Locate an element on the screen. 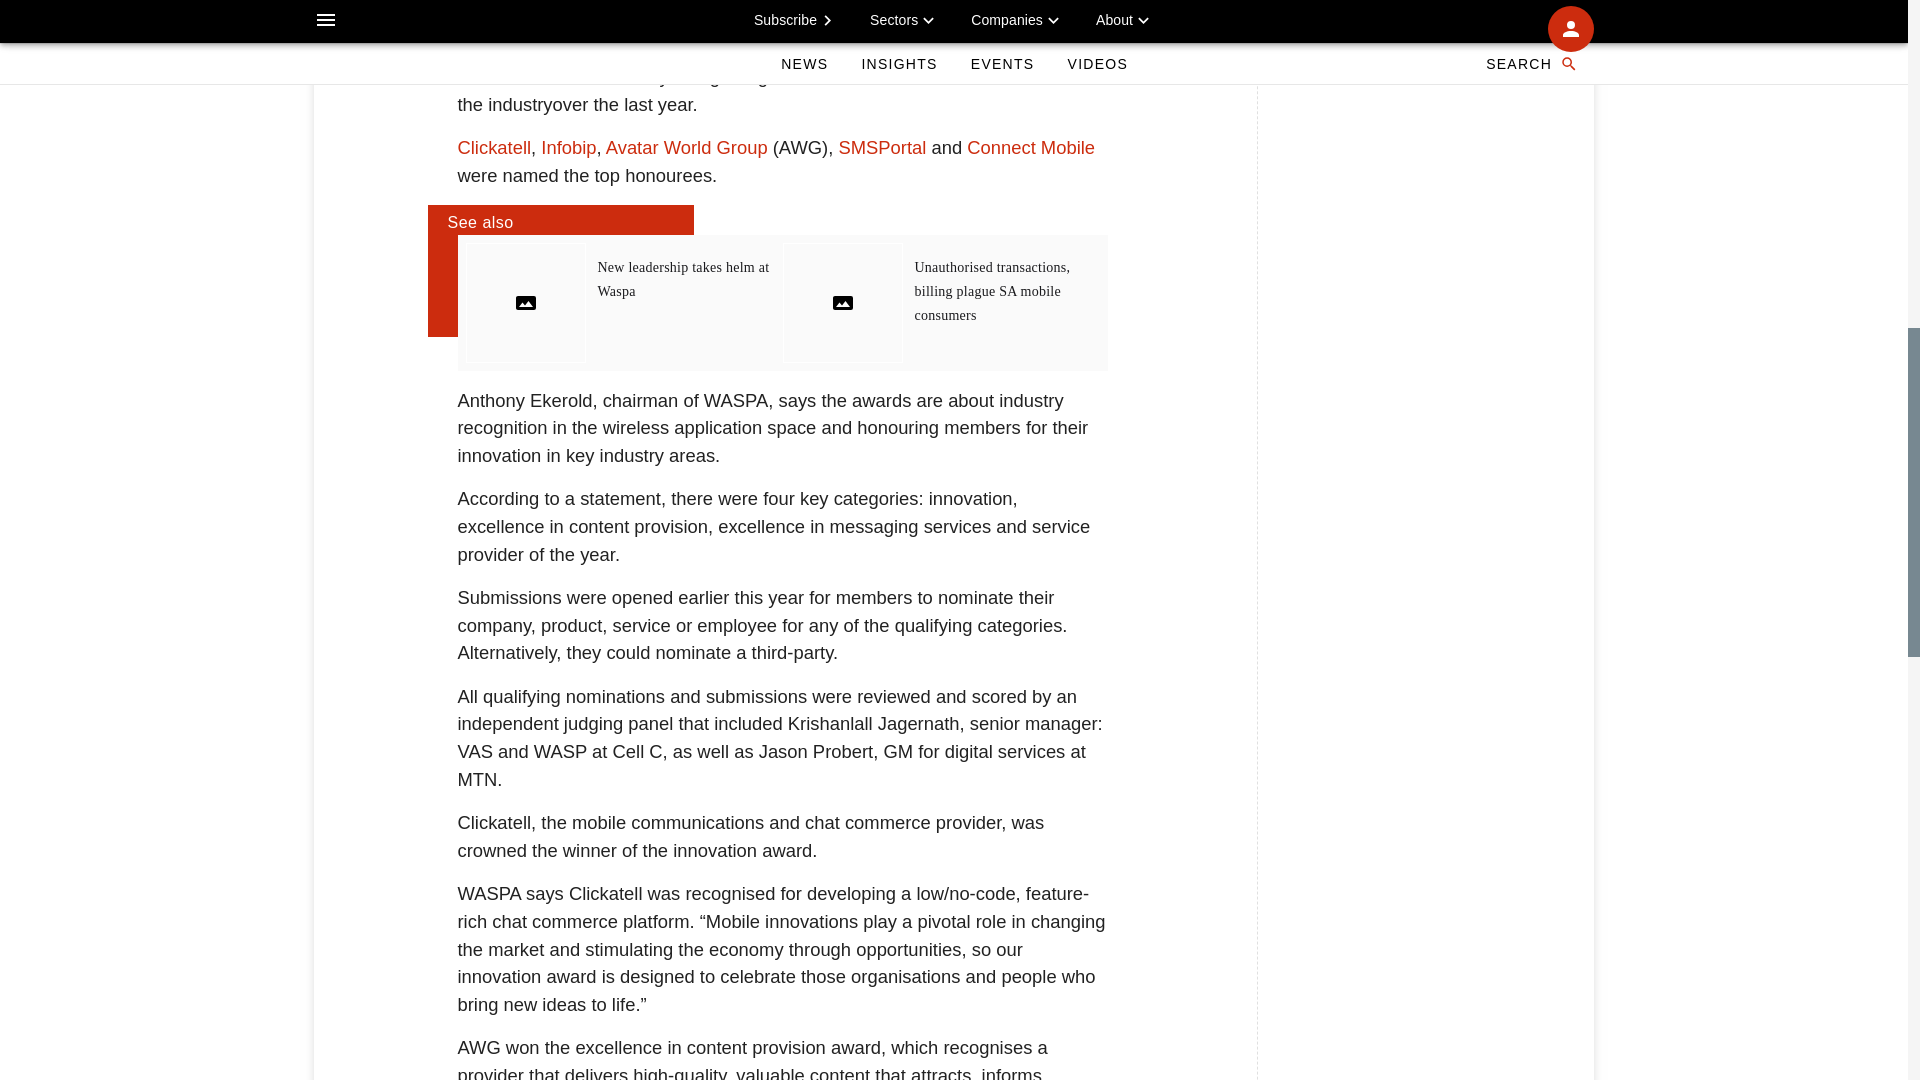  Avatar World Group is located at coordinates (687, 147).